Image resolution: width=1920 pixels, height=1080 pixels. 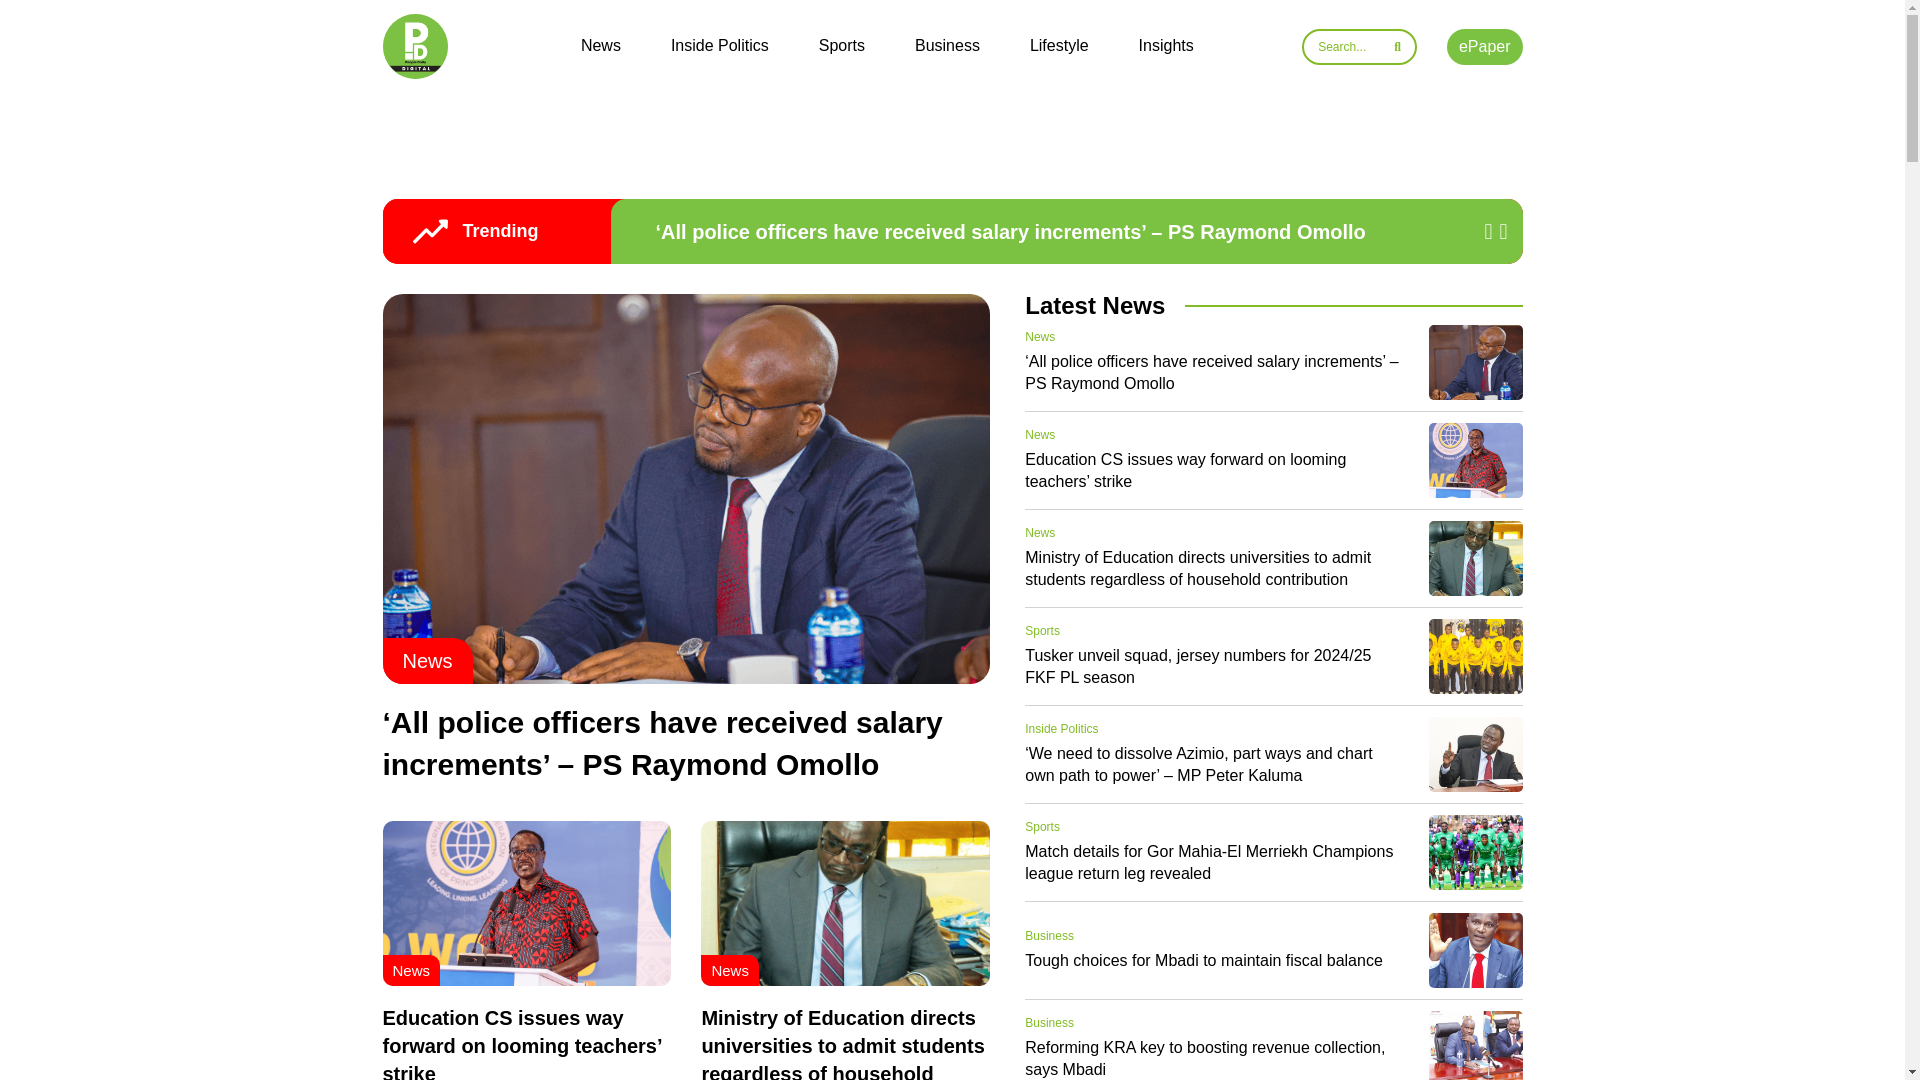 I want to click on News, so click(x=600, y=46).